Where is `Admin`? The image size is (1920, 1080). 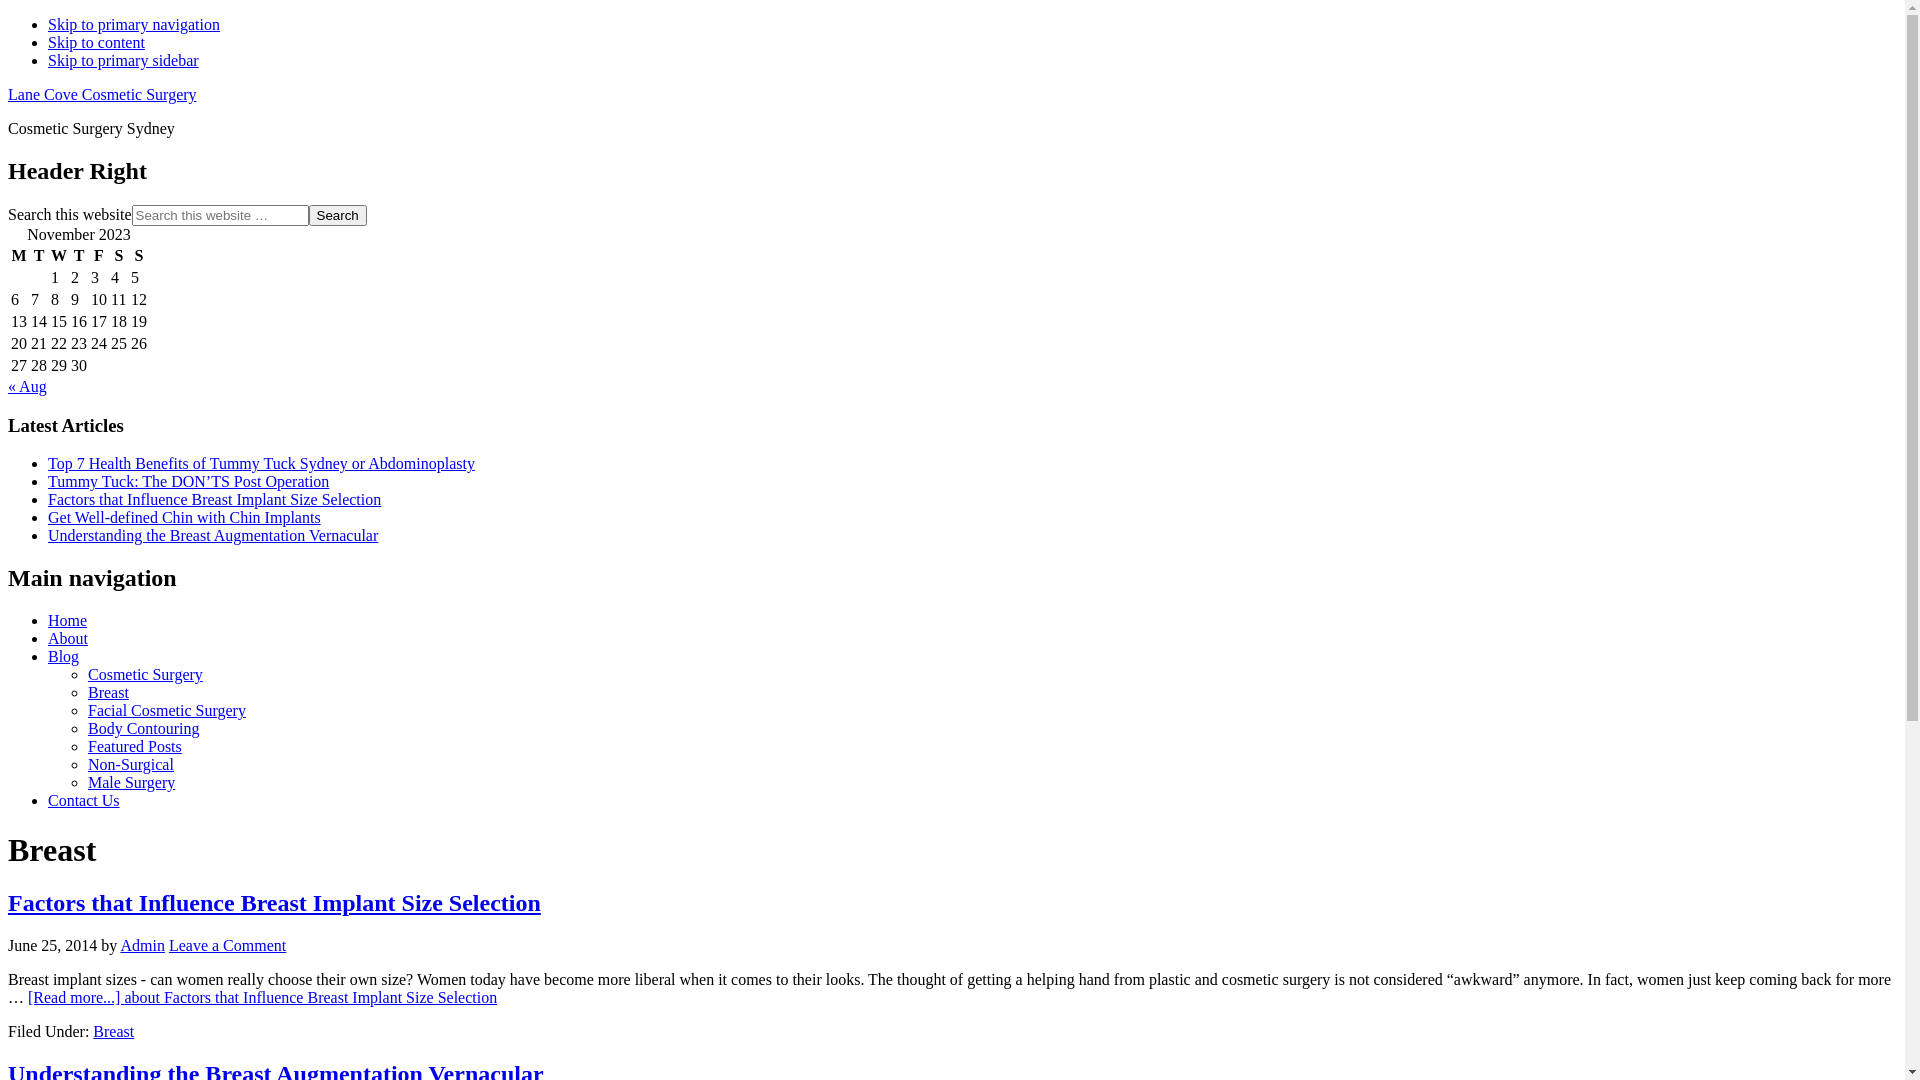 Admin is located at coordinates (142, 946).